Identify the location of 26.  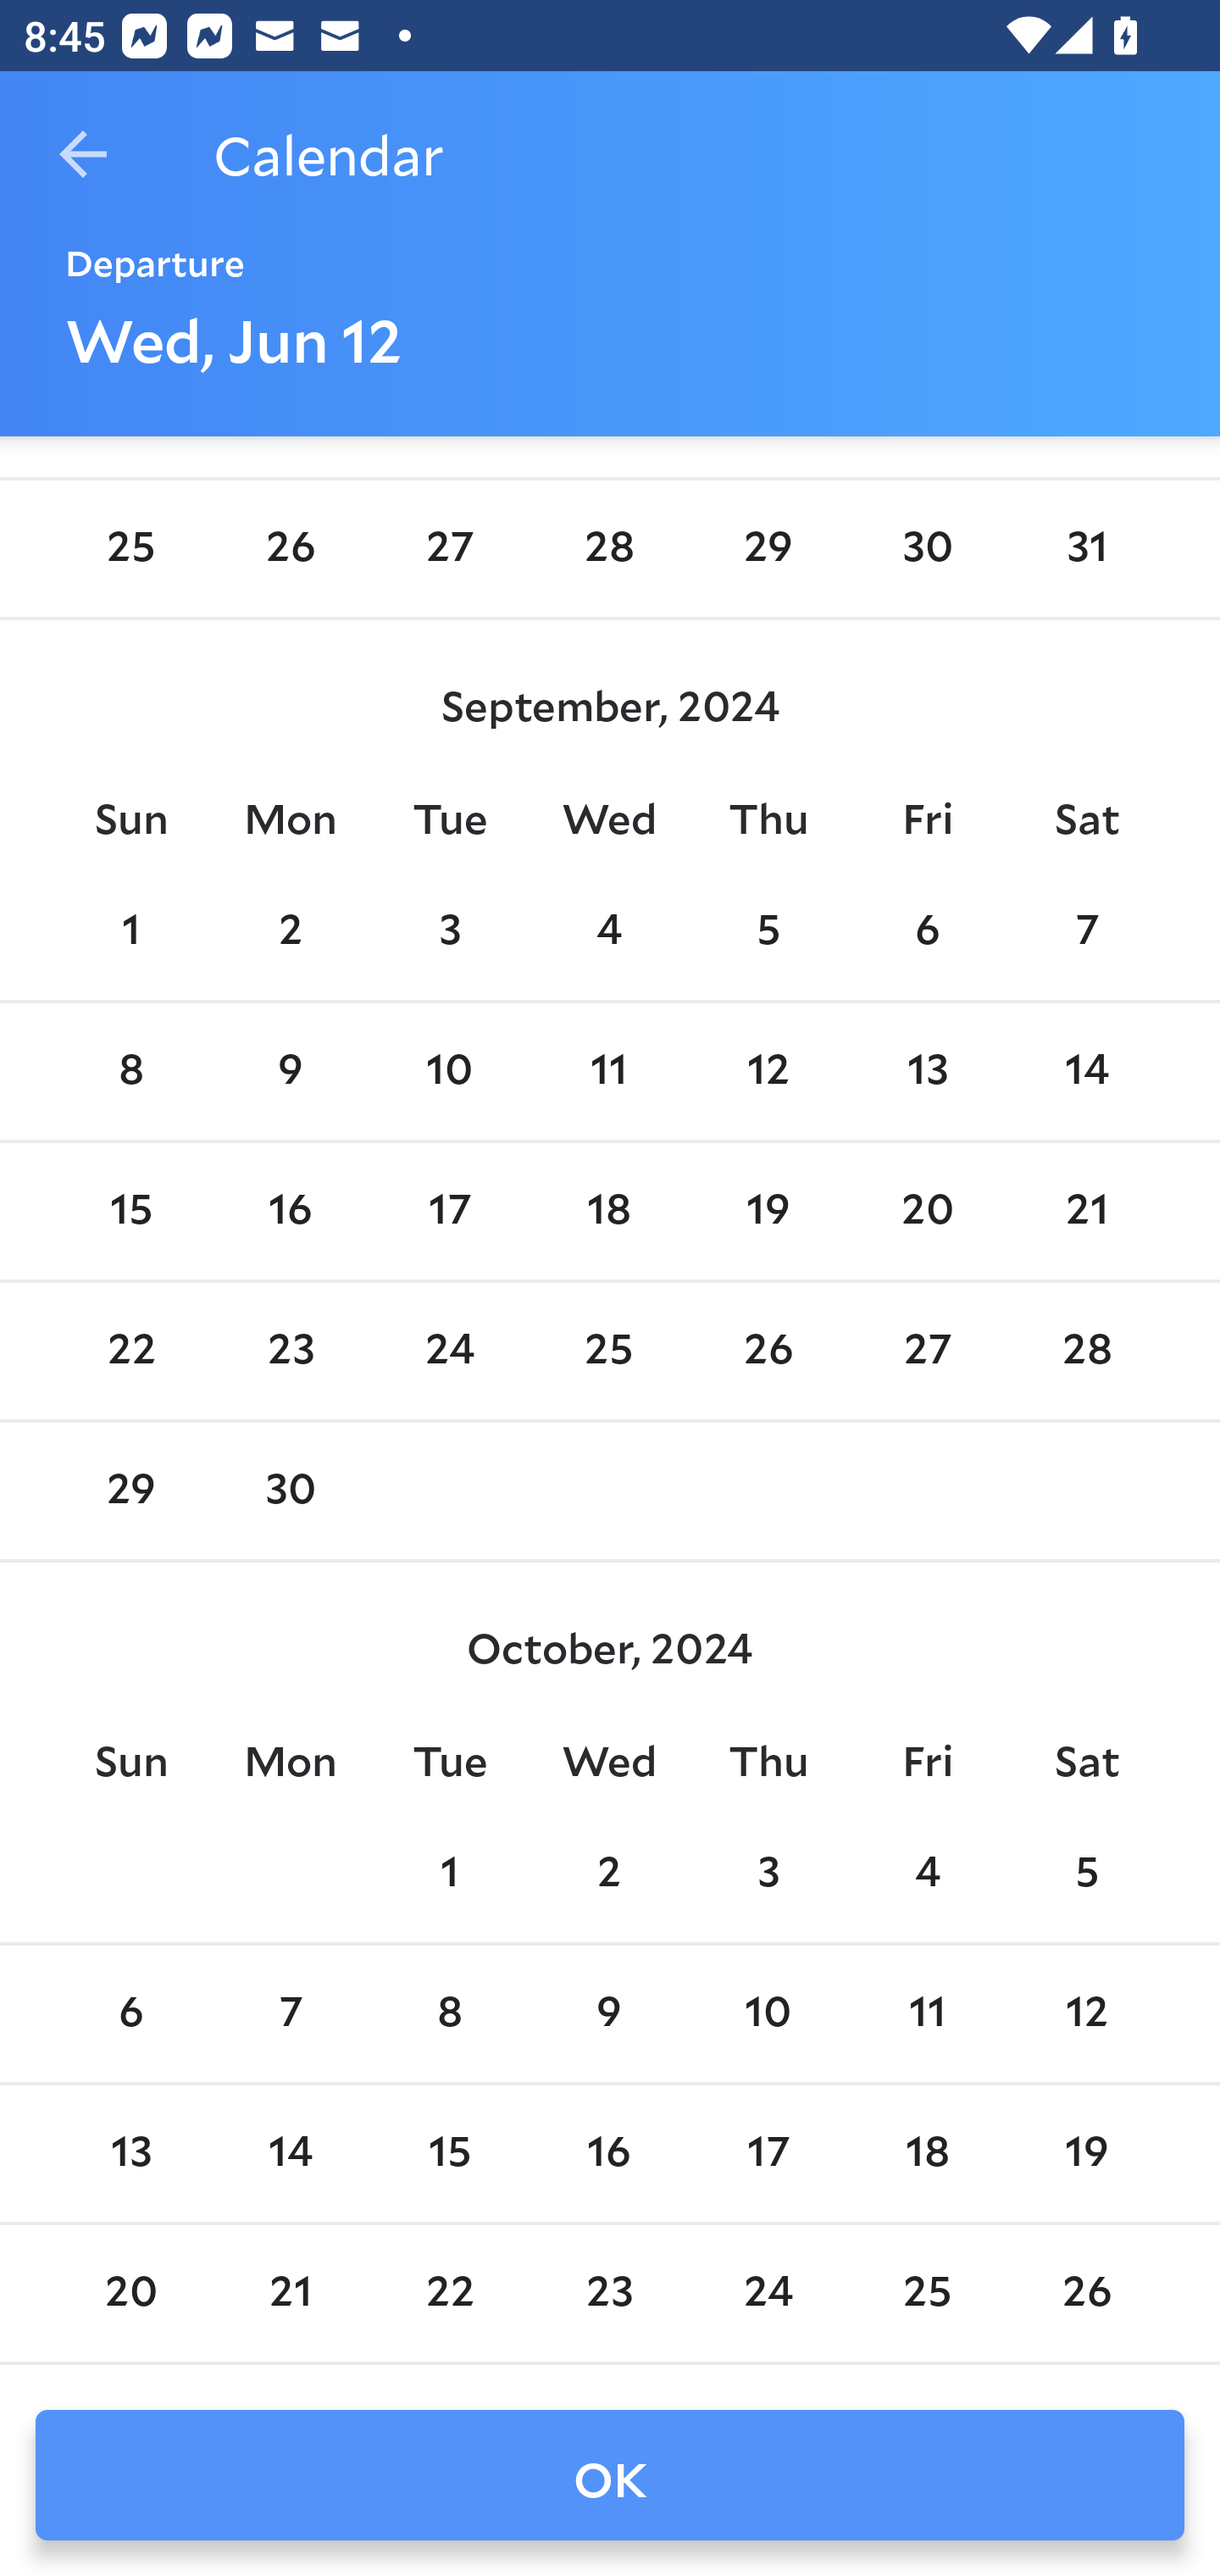
(1086, 2292).